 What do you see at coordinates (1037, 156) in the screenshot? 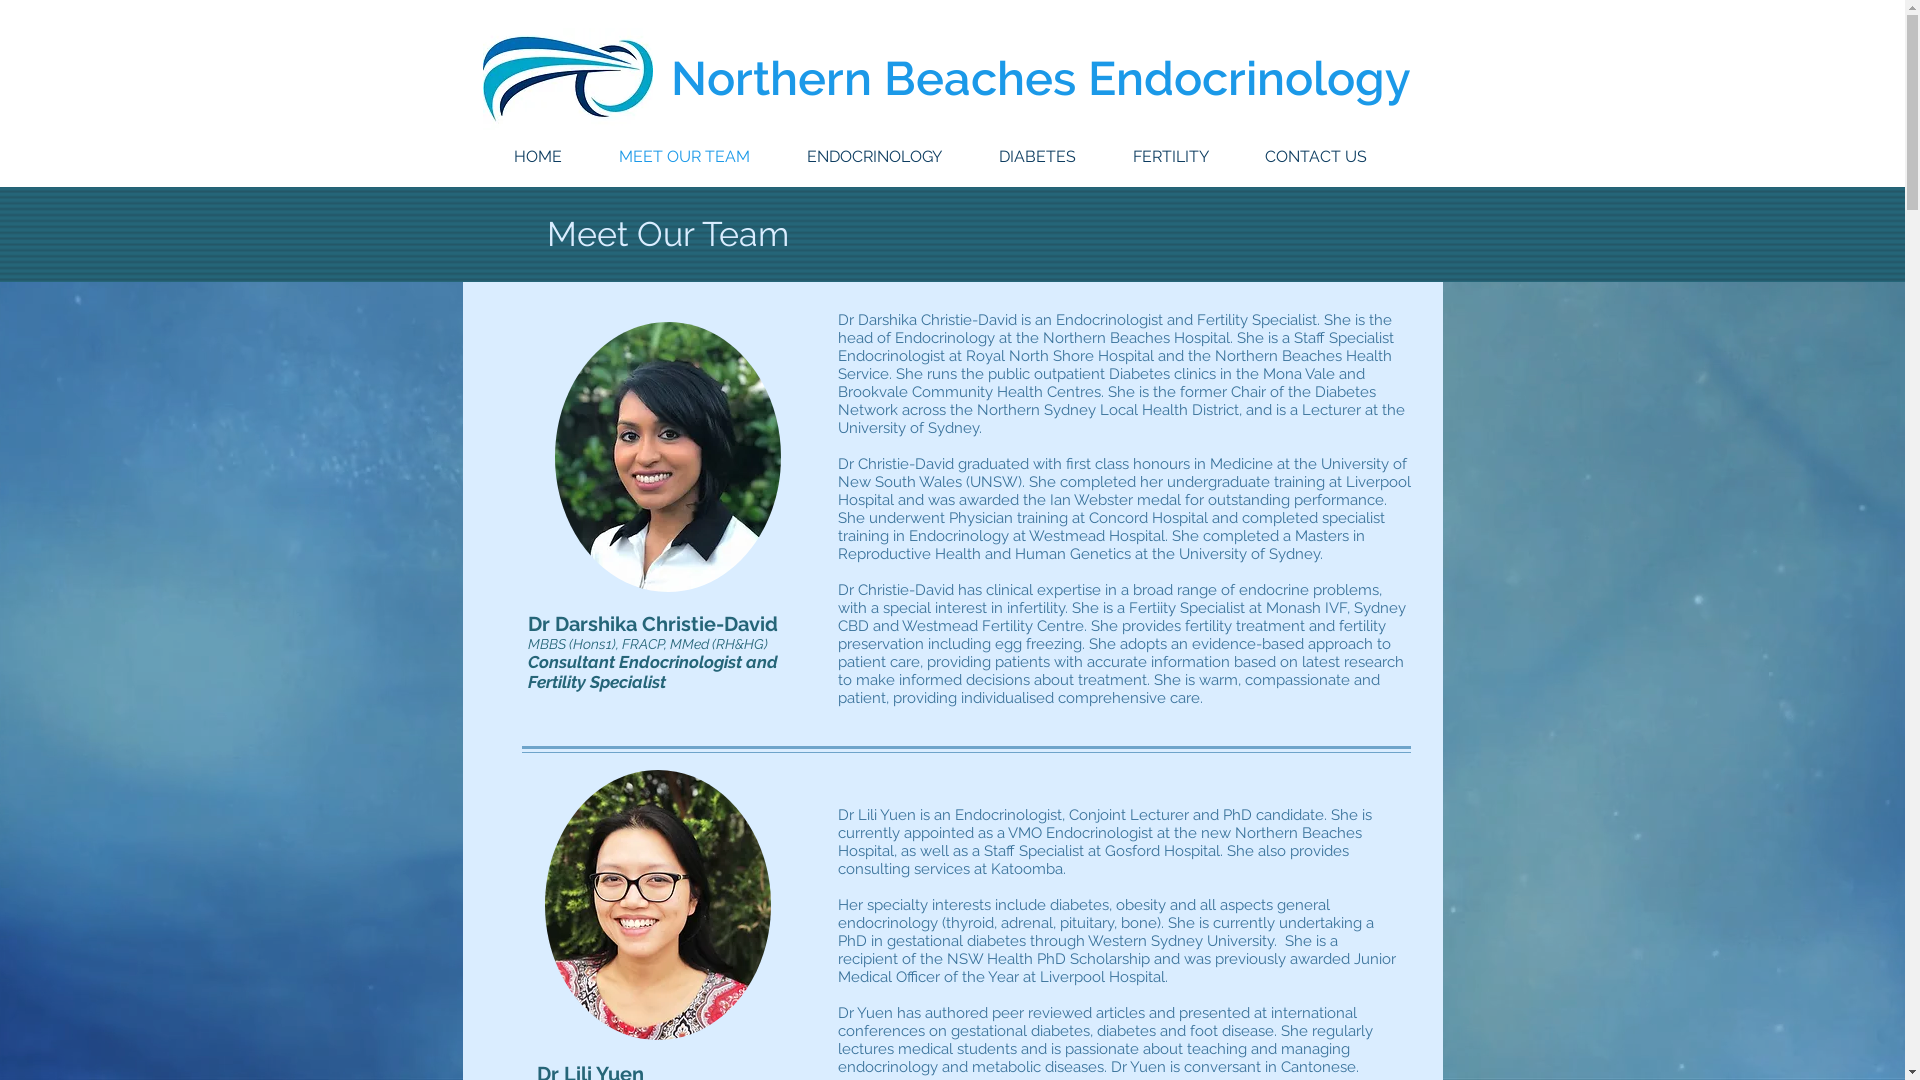
I see `DIABETES` at bounding box center [1037, 156].